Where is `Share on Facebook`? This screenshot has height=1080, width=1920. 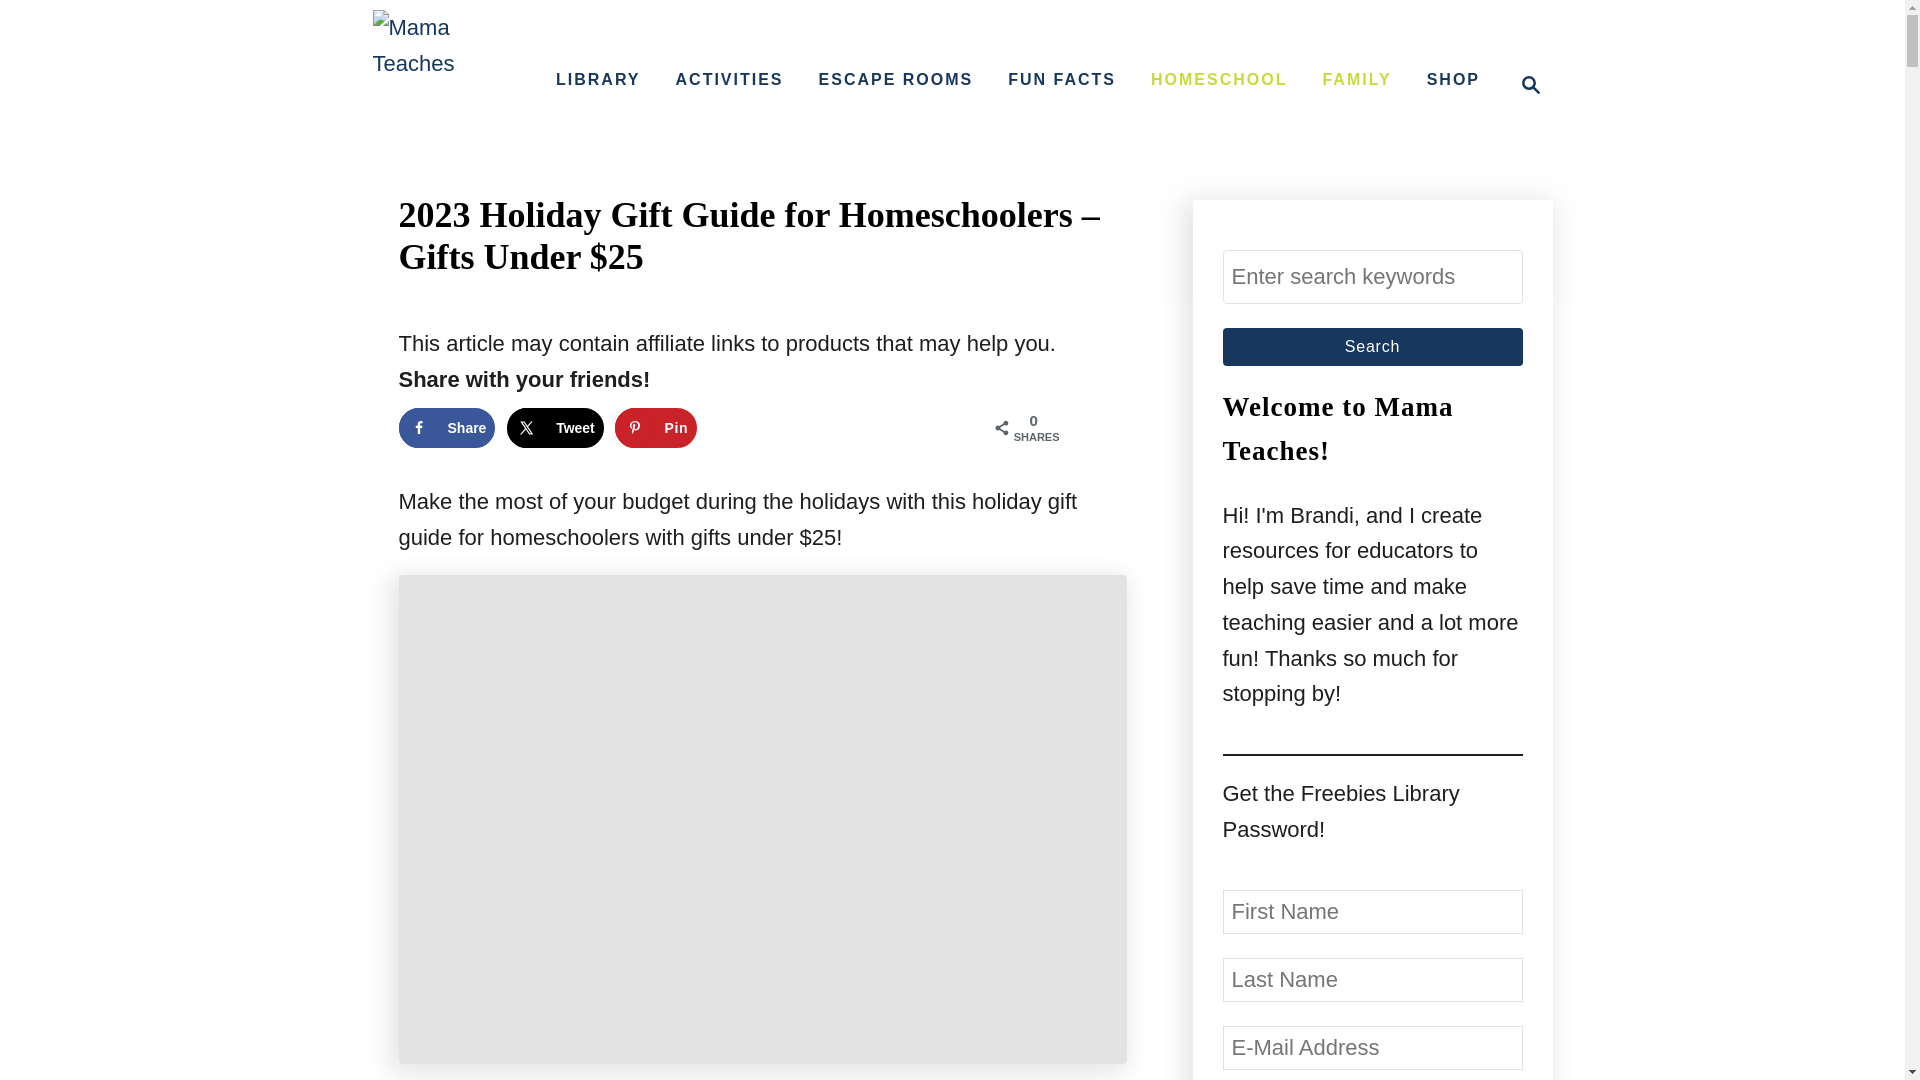 Share on Facebook is located at coordinates (446, 428).